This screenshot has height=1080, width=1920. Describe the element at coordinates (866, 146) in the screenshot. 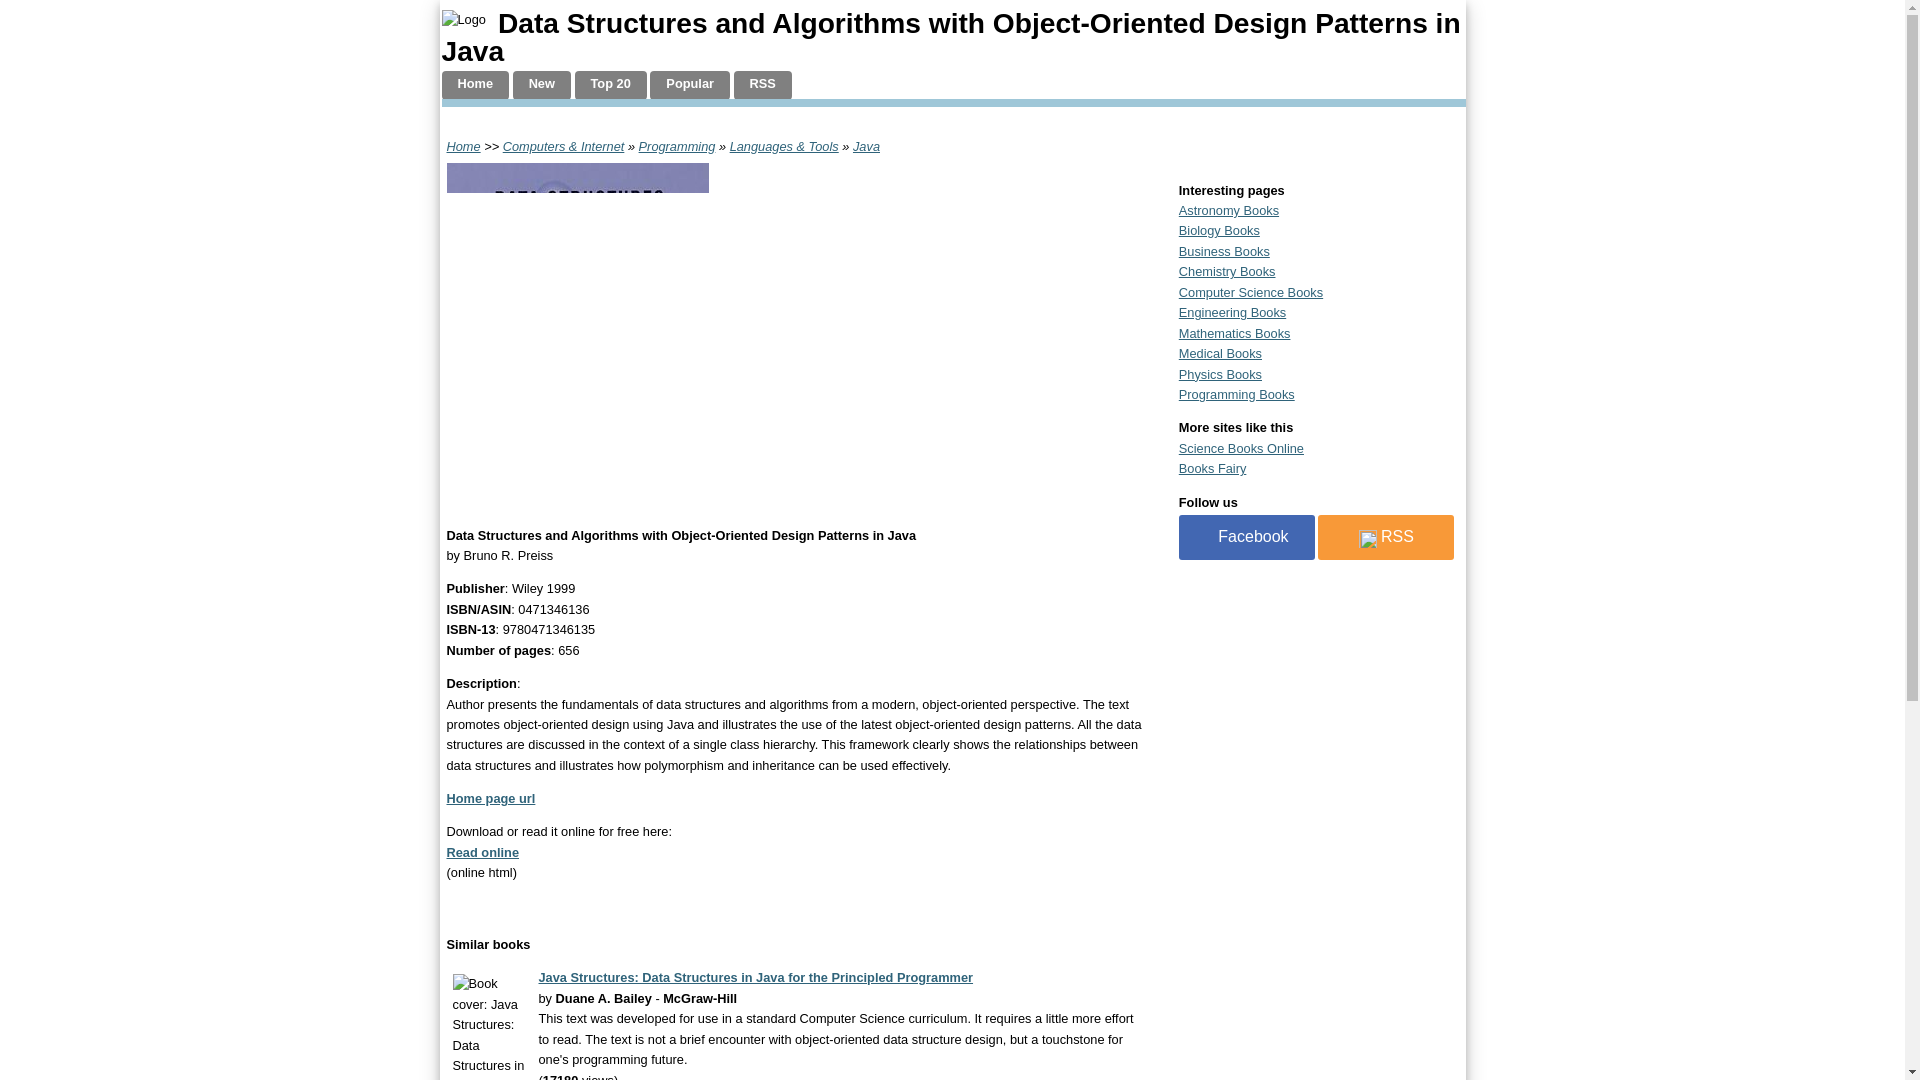

I see `Java` at that location.